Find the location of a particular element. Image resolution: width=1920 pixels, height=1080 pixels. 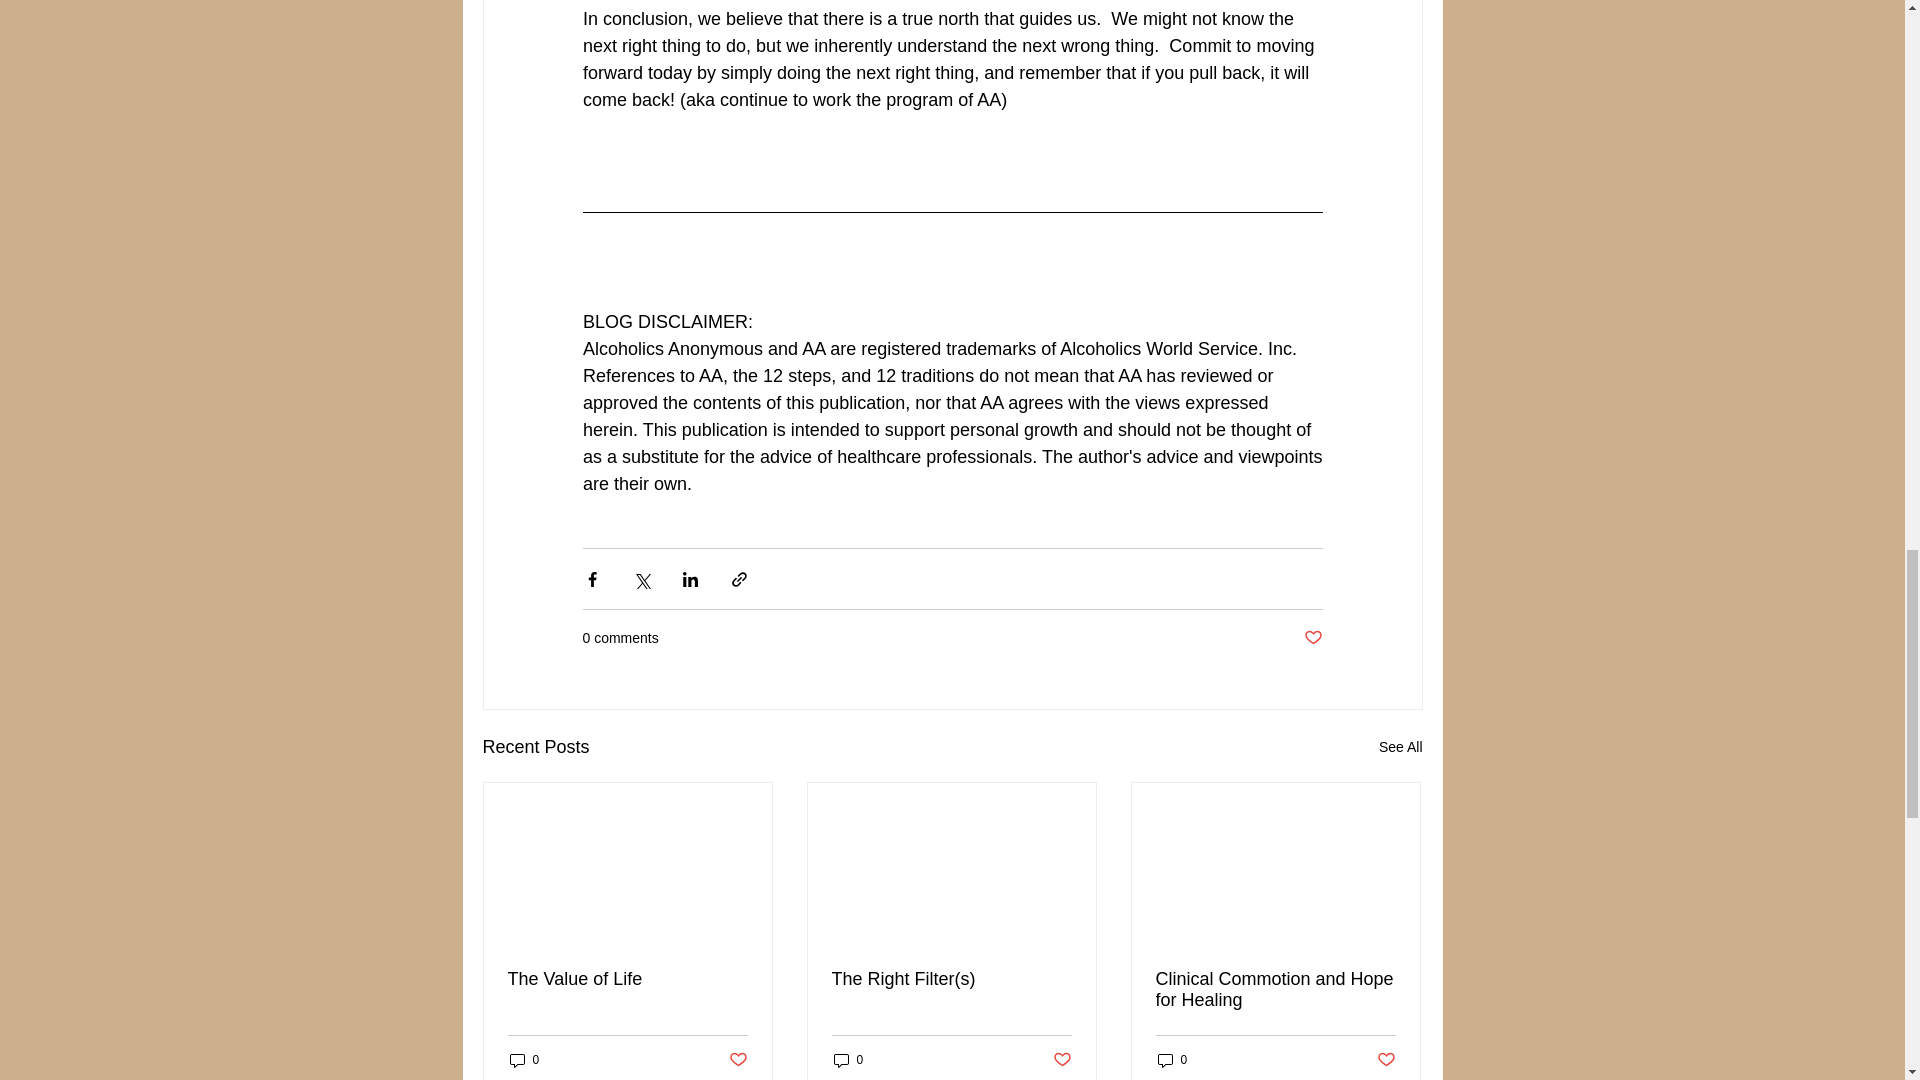

Post not marked as liked is located at coordinates (1312, 638).